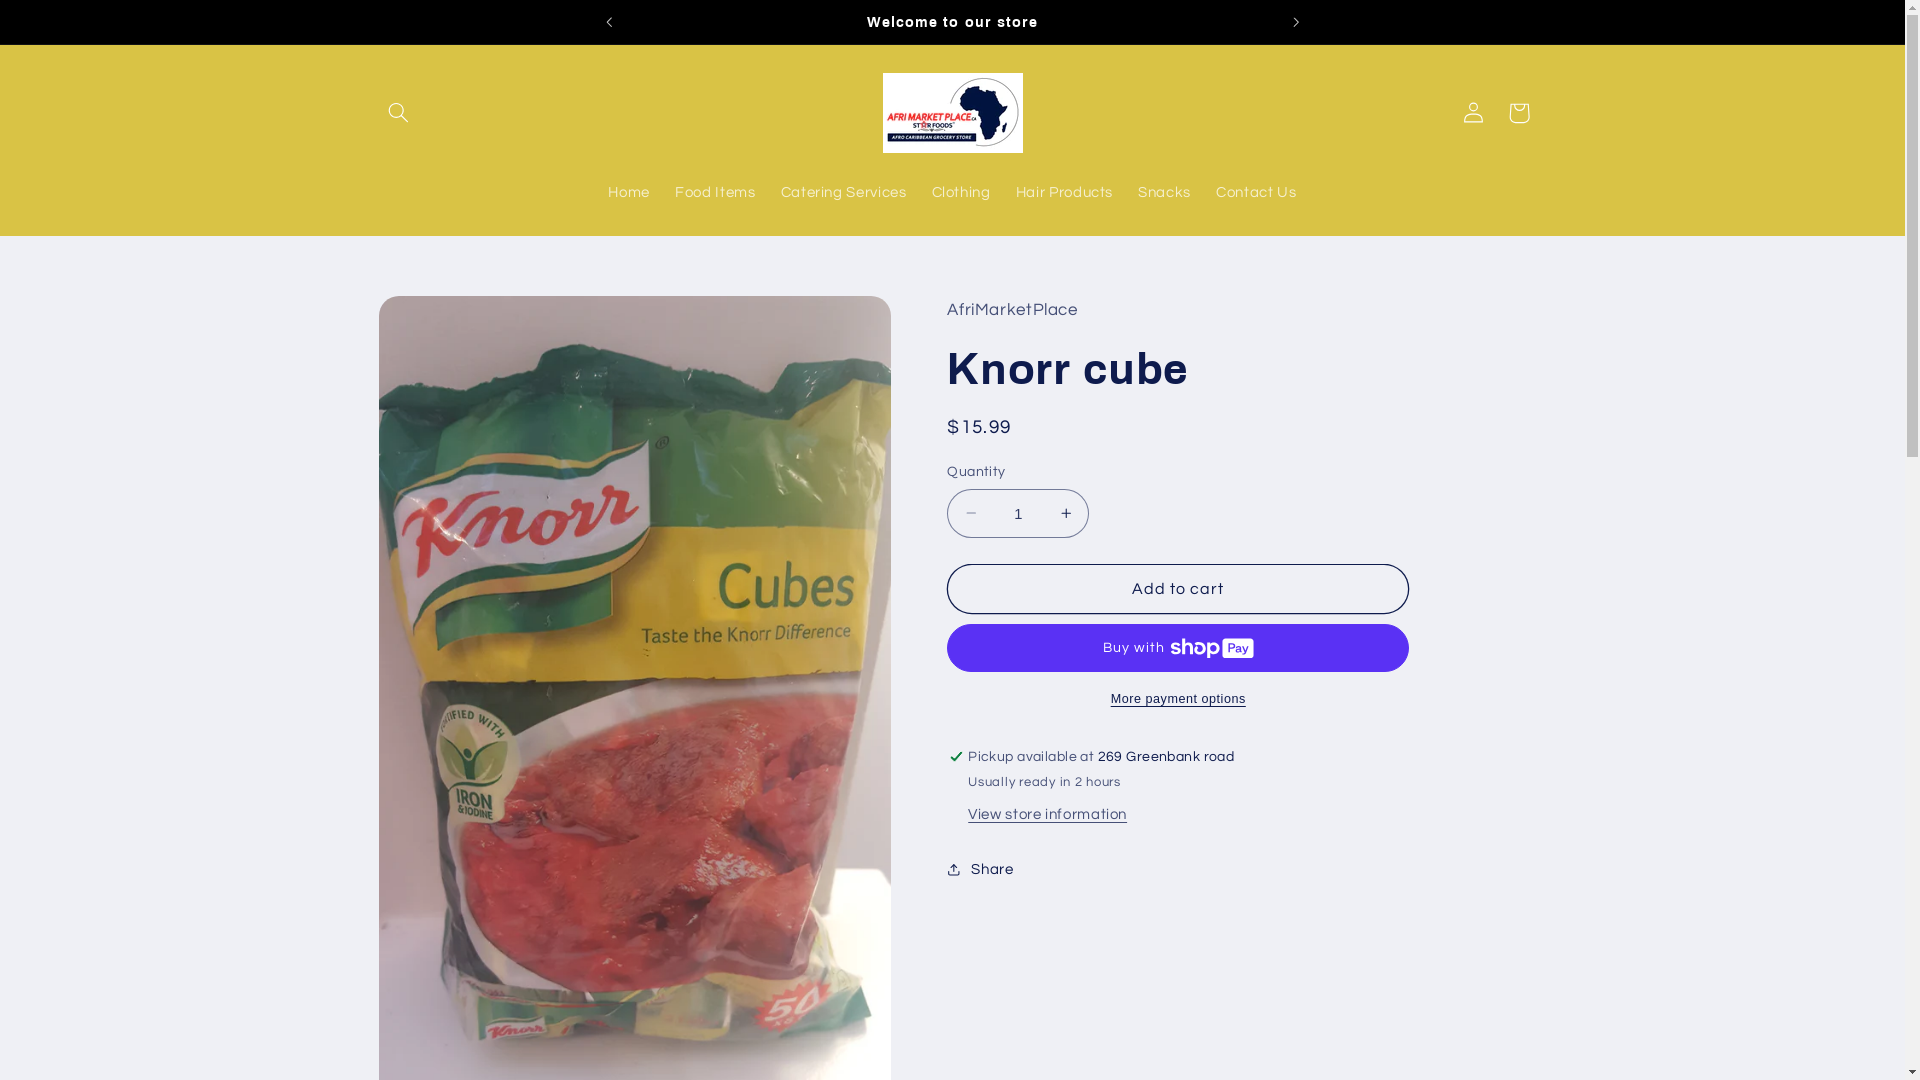 The height and width of the screenshot is (1080, 1920). I want to click on Catering Services, so click(844, 194).